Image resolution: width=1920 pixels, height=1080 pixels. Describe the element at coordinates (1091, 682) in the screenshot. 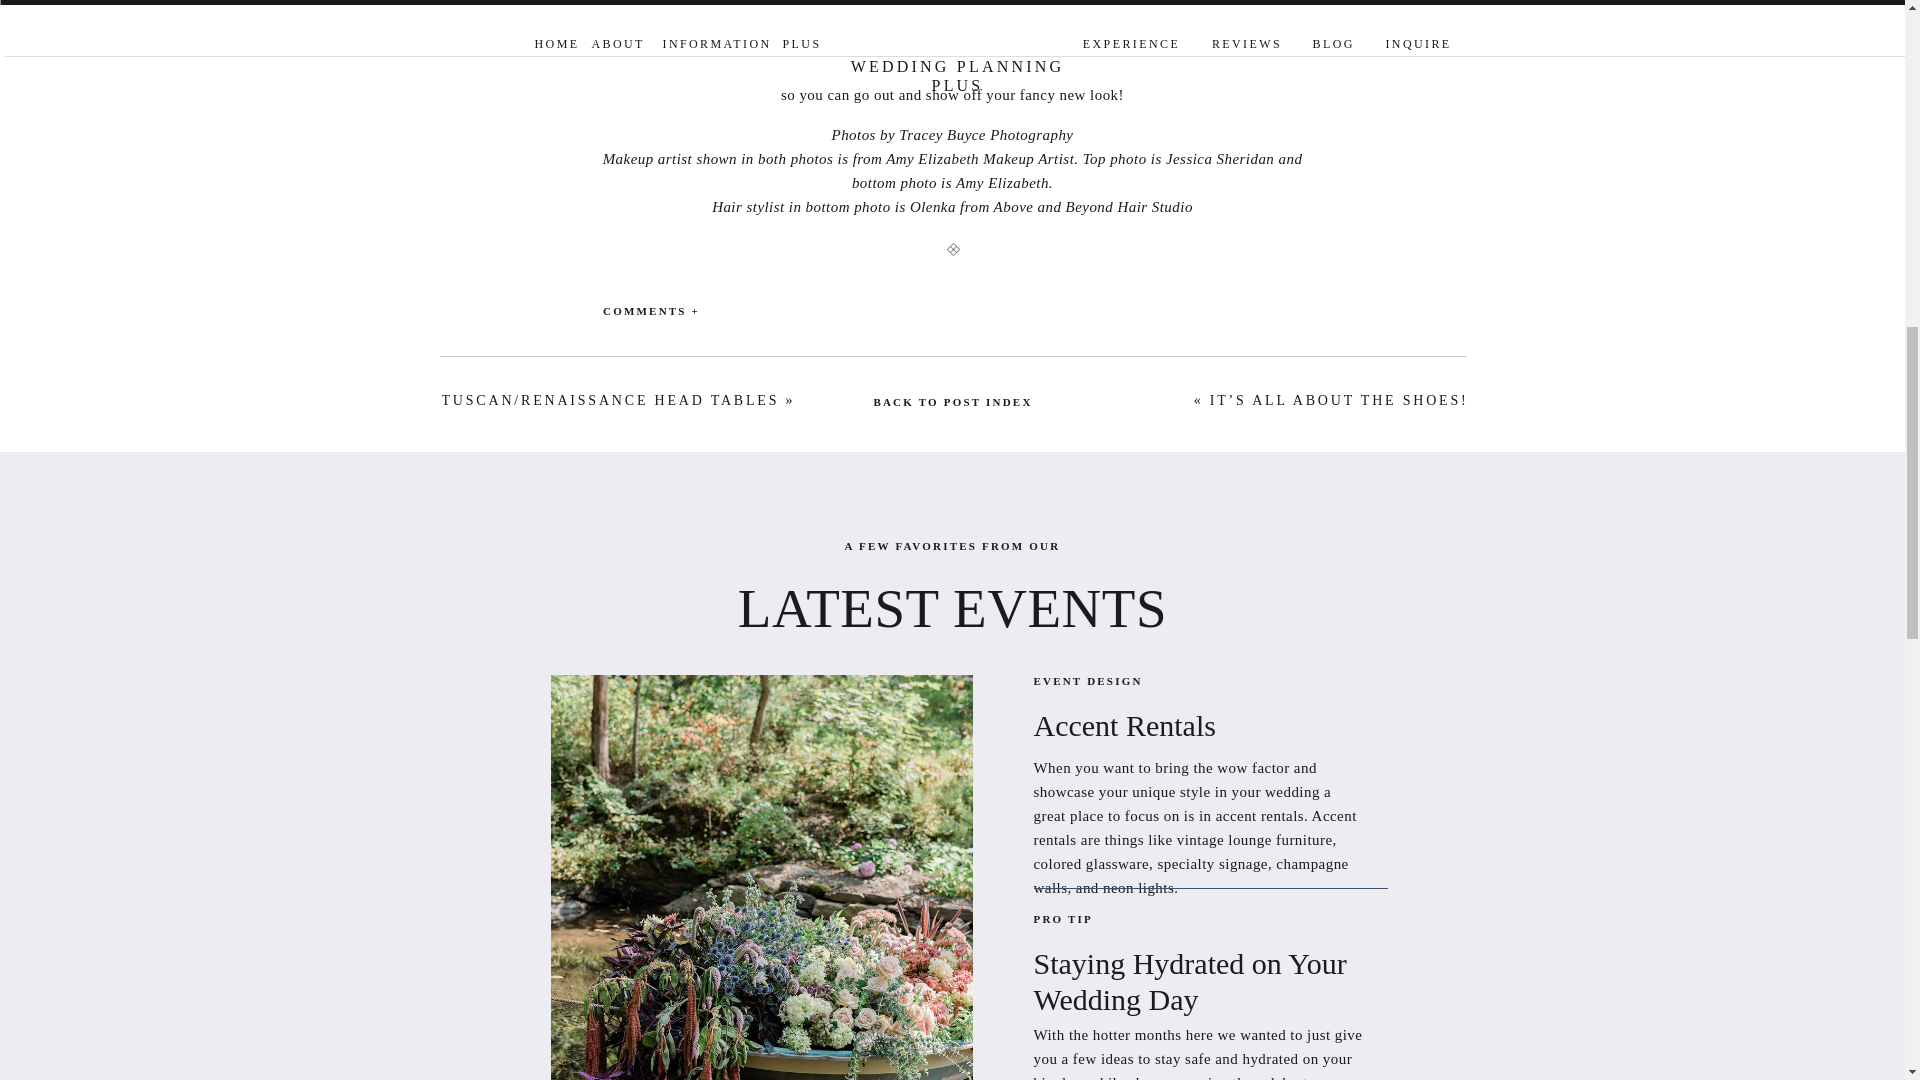

I see `EVENT DESIGN` at that location.